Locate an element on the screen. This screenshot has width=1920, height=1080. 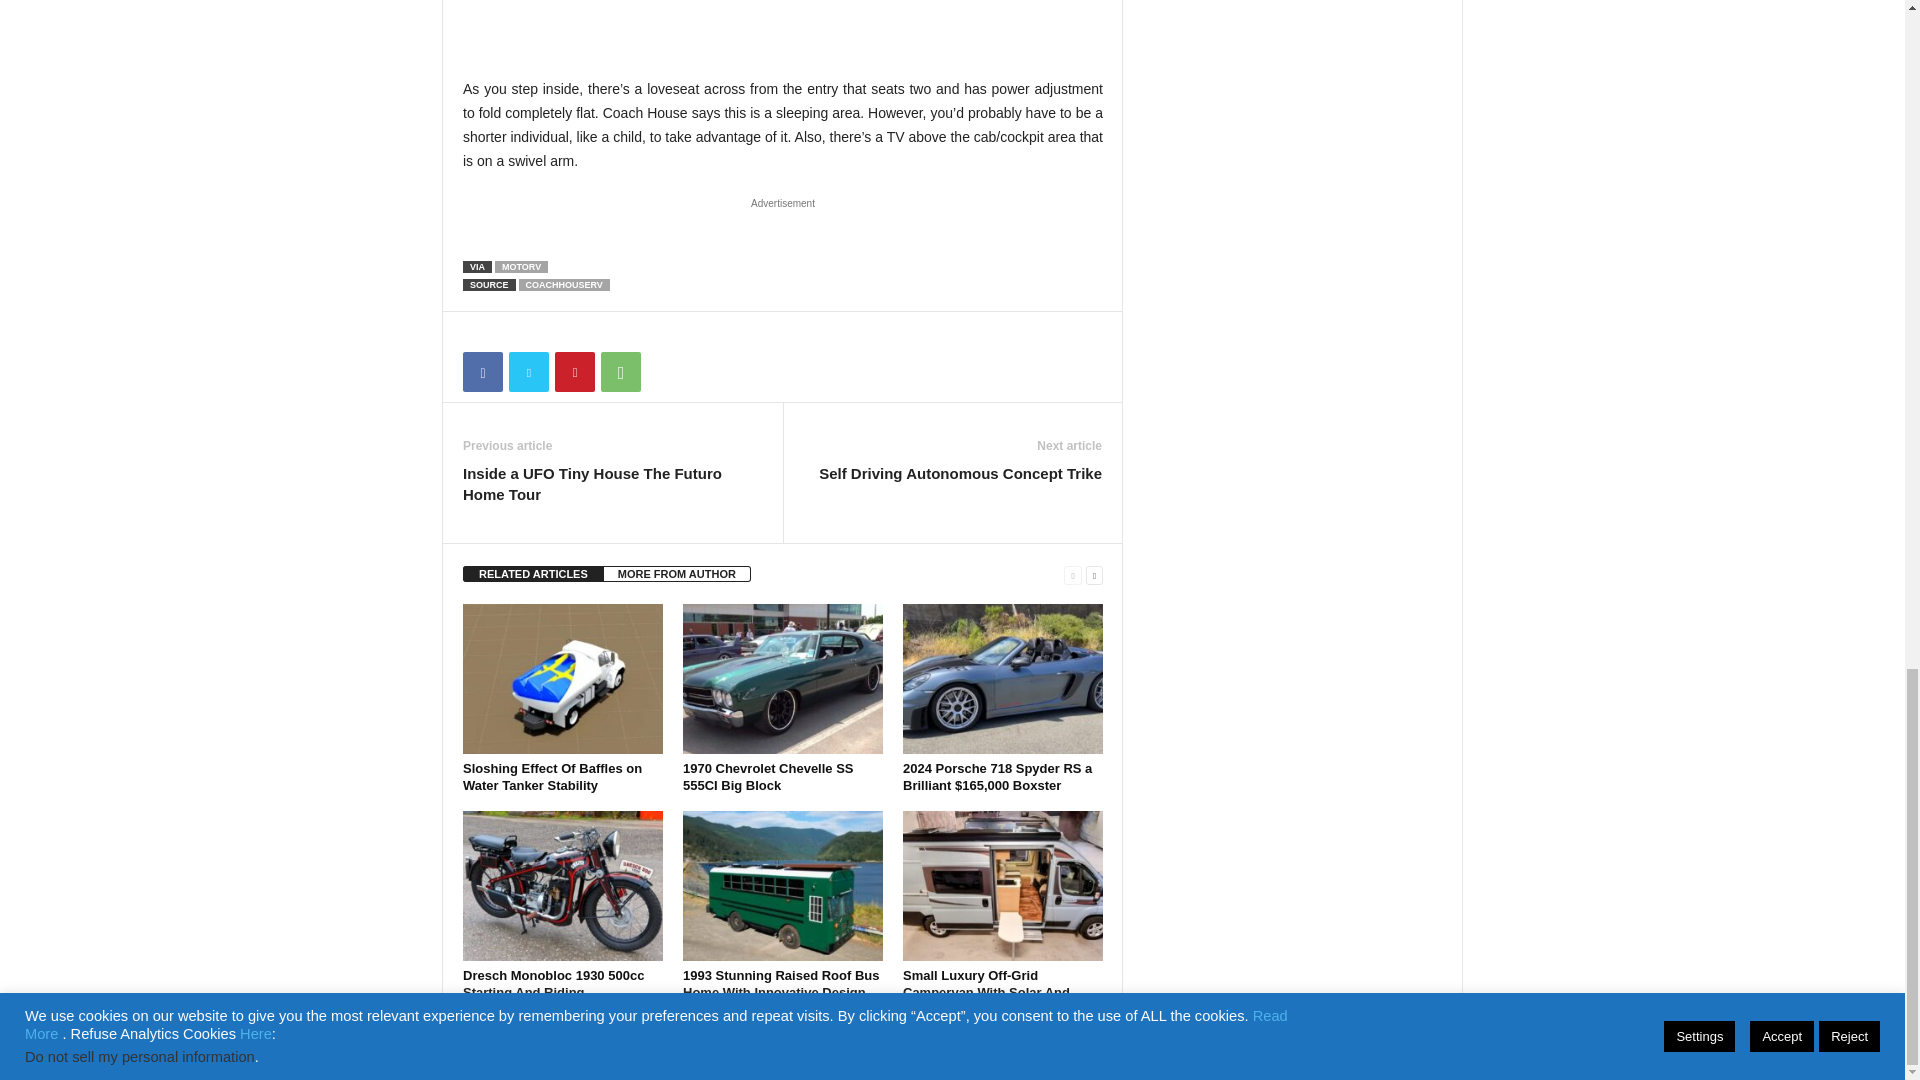
MOTORV is located at coordinates (521, 267).